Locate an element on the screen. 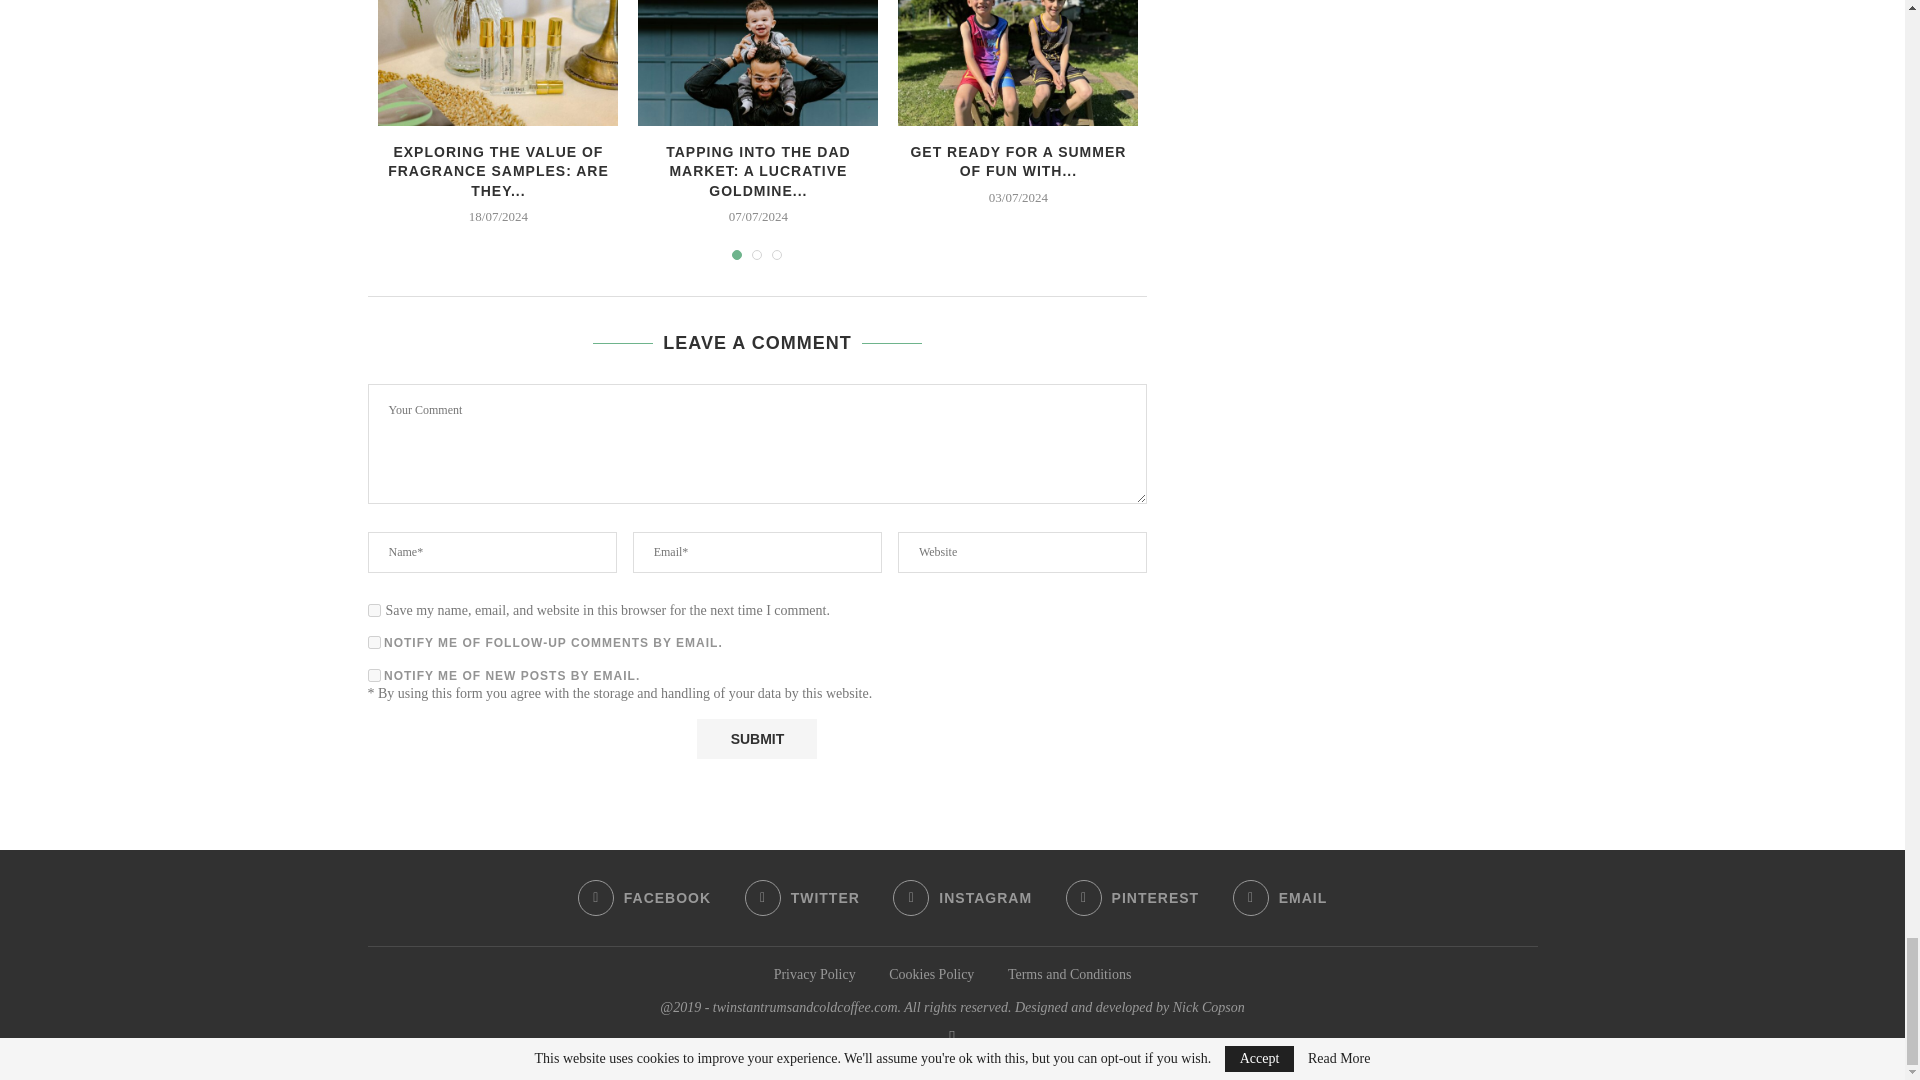  subscribe is located at coordinates (374, 642).